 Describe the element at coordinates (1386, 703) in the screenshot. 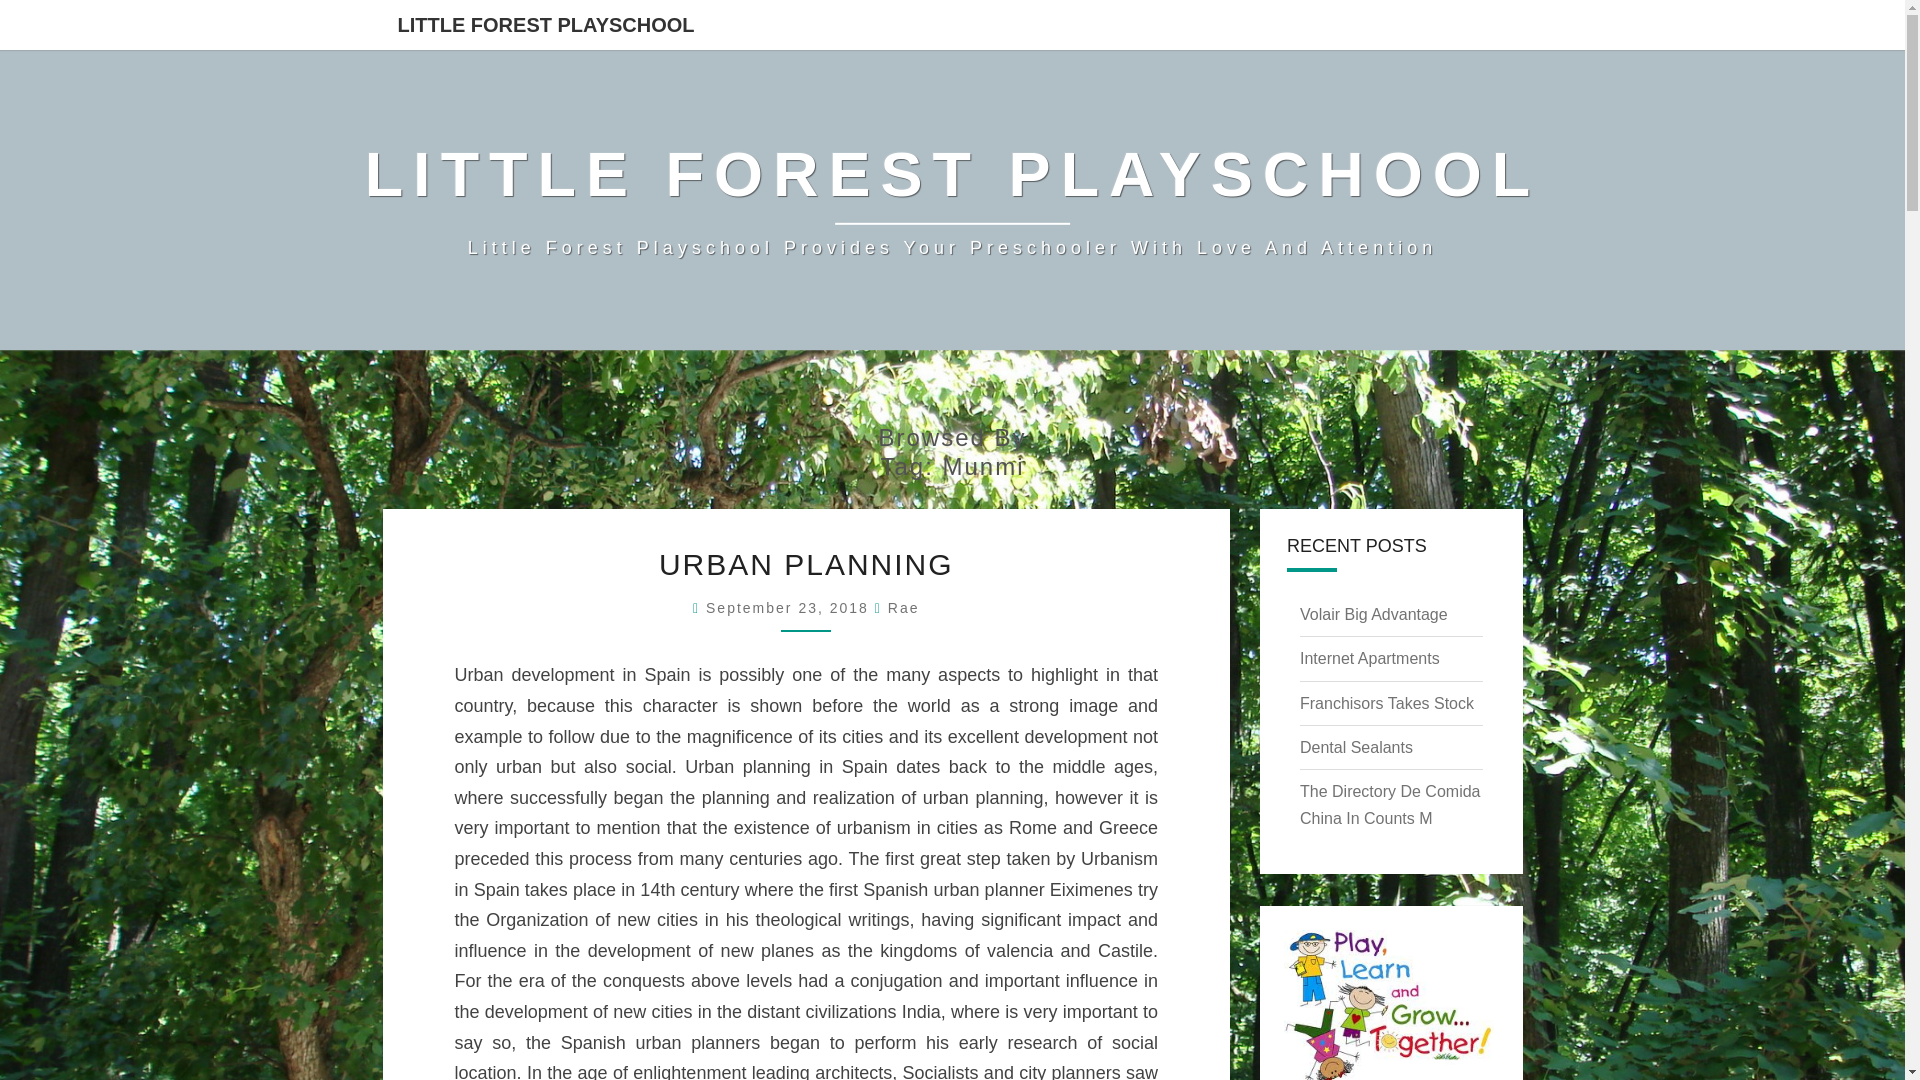

I see `Franchisors Takes Stock` at that location.